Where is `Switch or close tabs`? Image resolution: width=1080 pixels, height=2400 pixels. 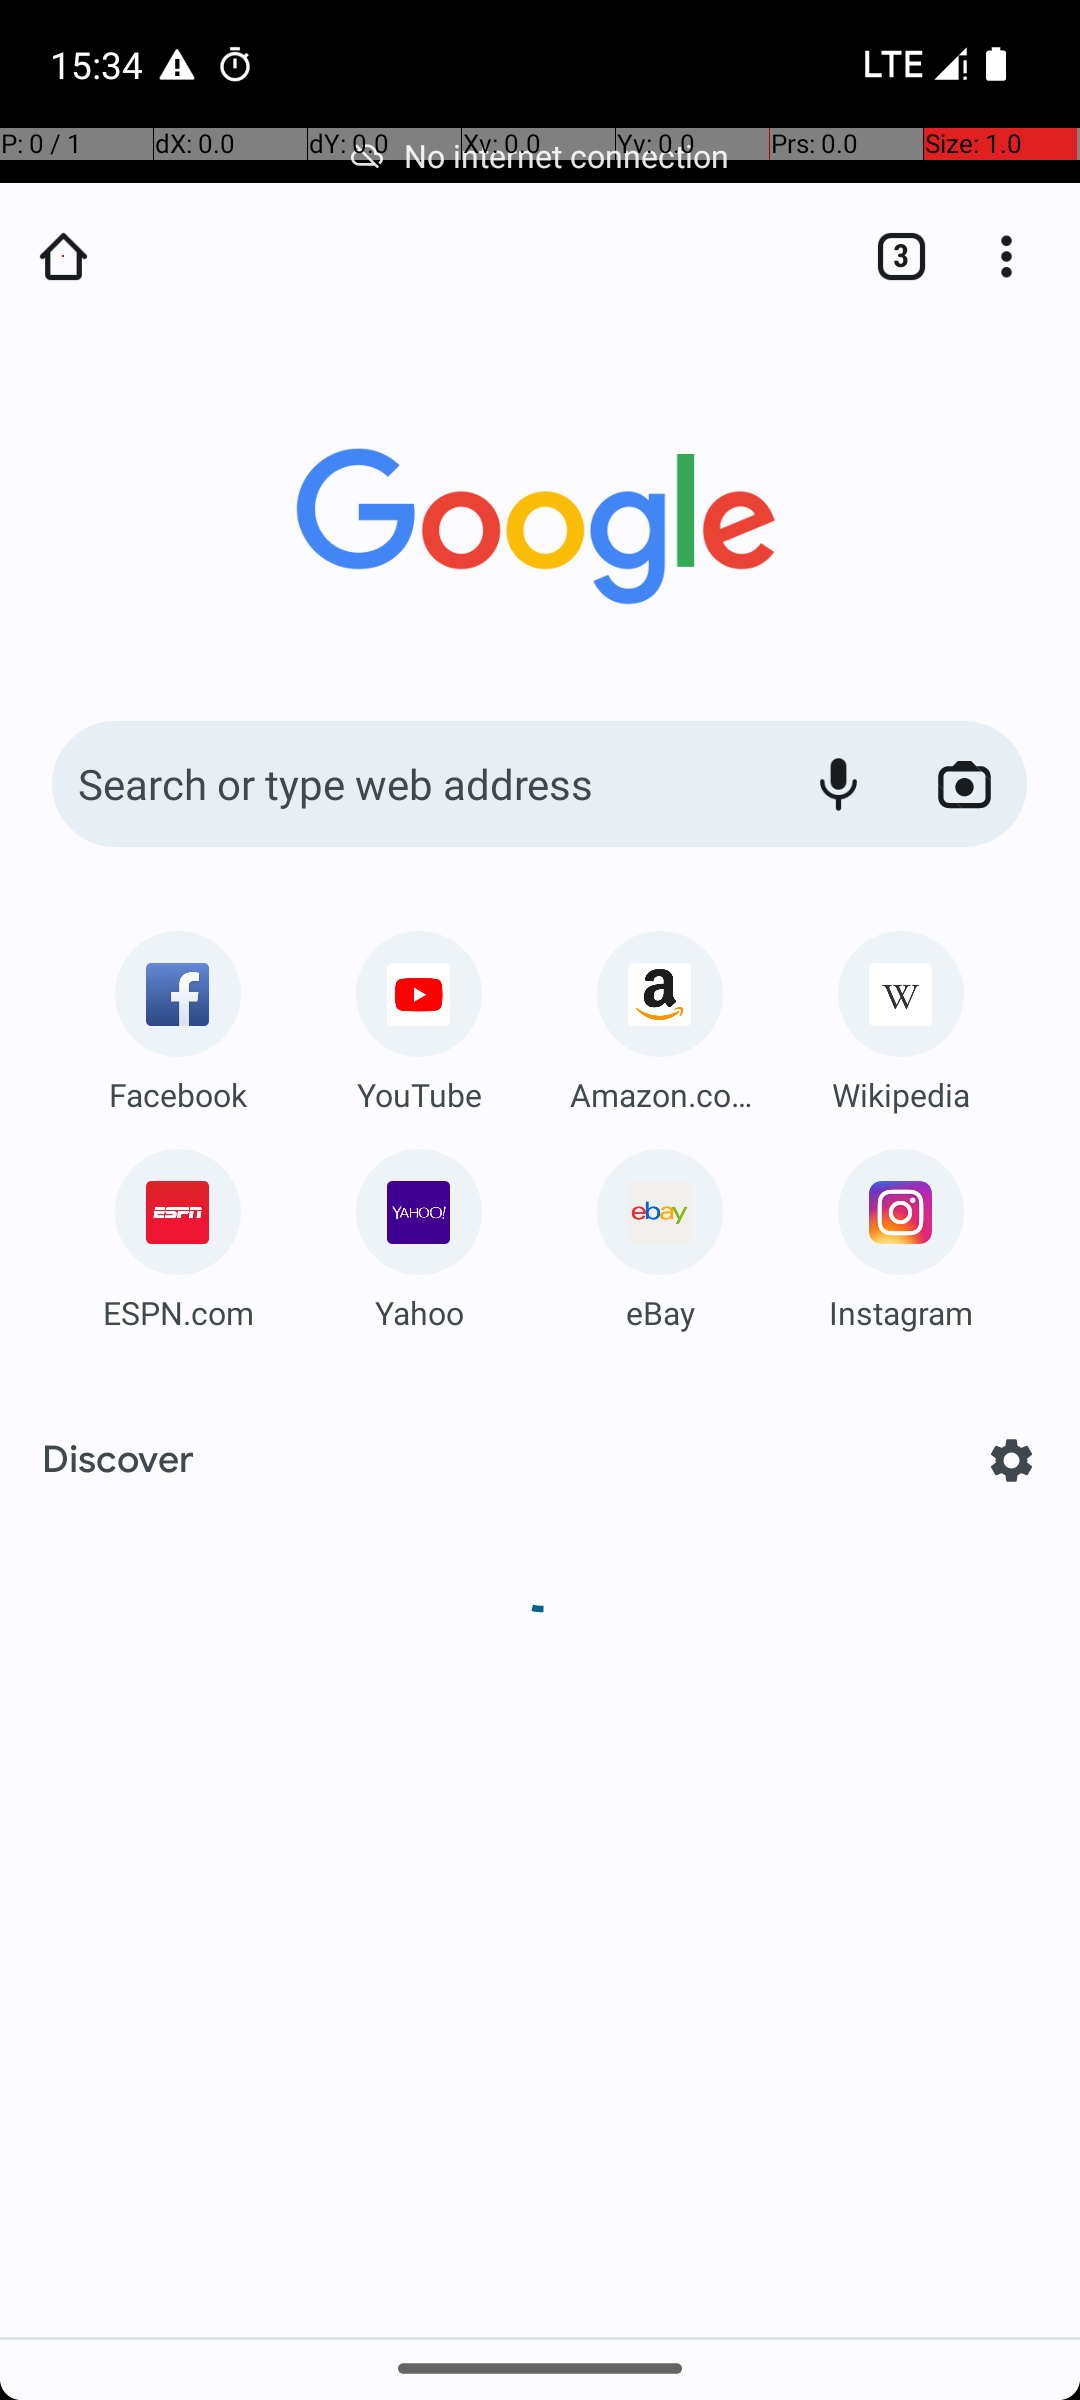 Switch or close tabs is located at coordinates (891, 256).